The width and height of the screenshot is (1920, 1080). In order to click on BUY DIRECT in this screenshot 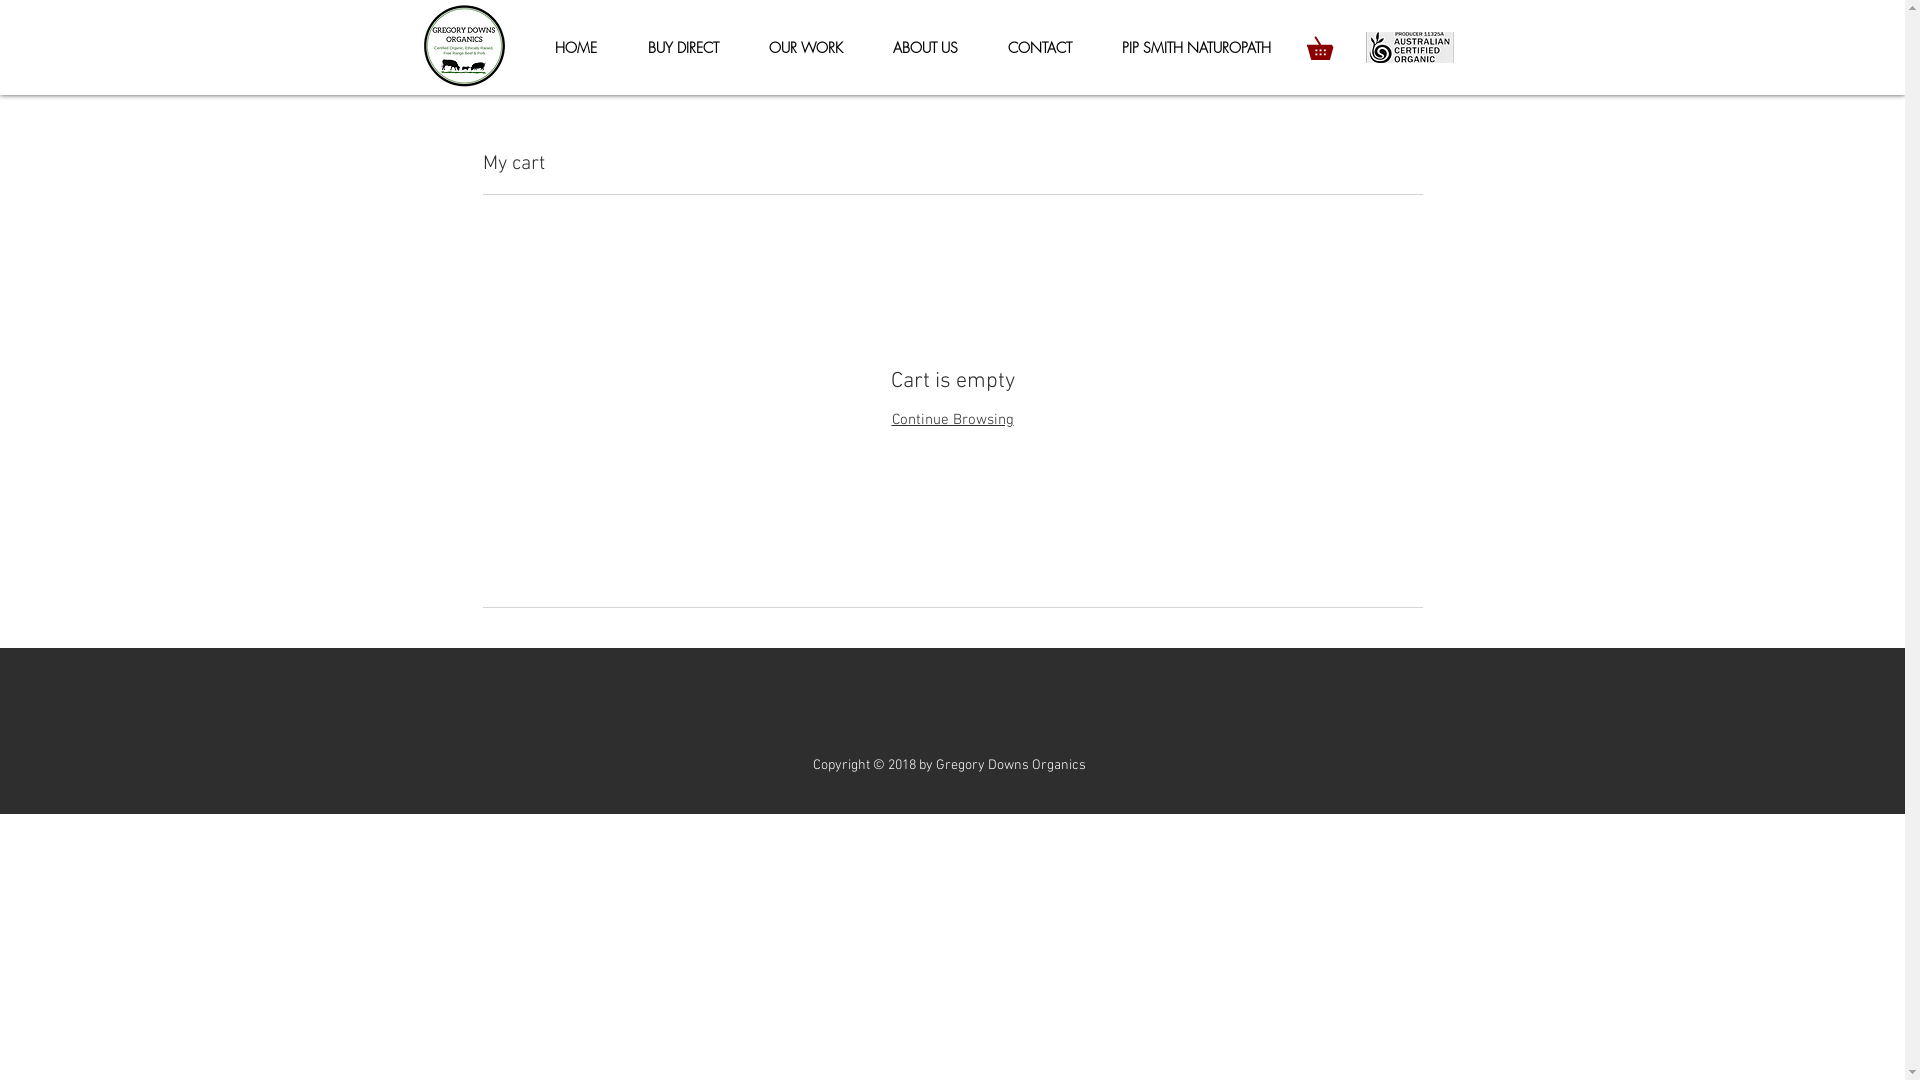, I will do `click(682, 48)`.